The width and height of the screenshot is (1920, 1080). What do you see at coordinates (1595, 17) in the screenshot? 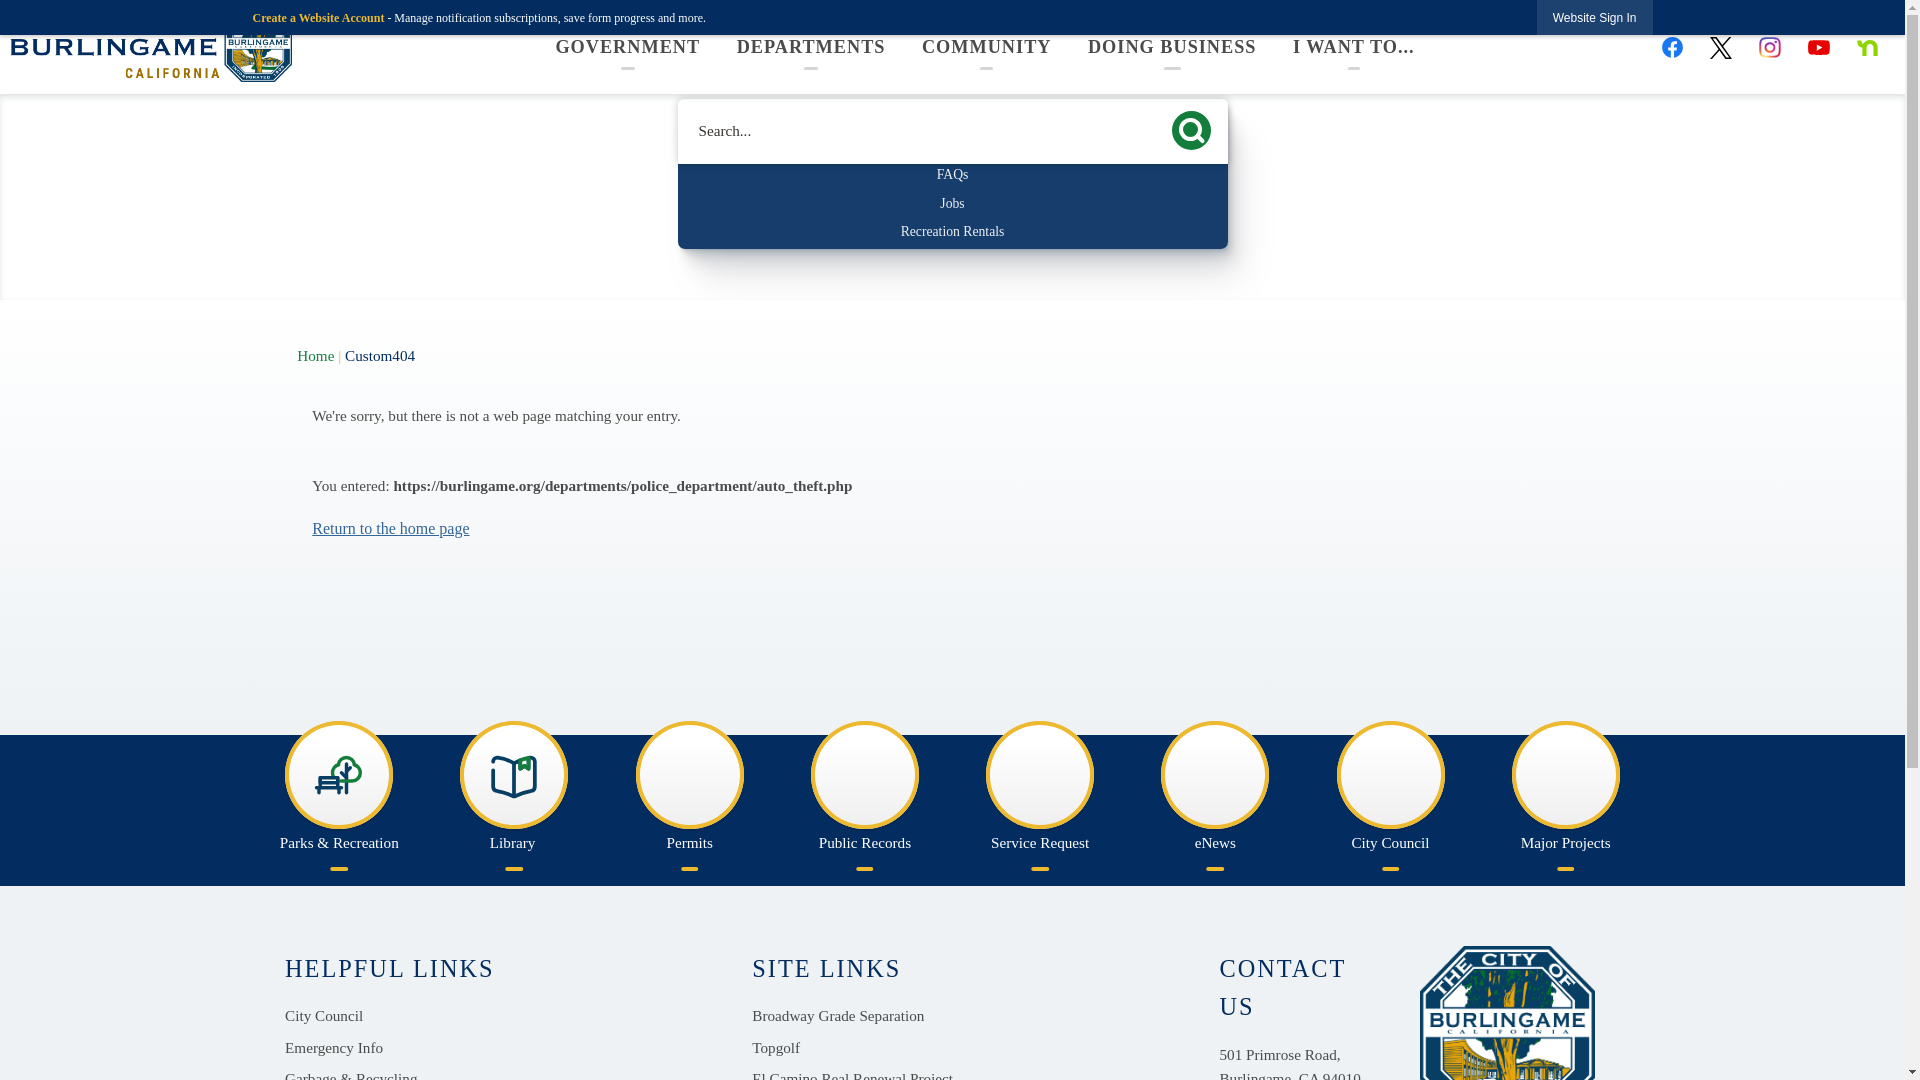
I see `Website Sign In` at bounding box center [1595, 17].